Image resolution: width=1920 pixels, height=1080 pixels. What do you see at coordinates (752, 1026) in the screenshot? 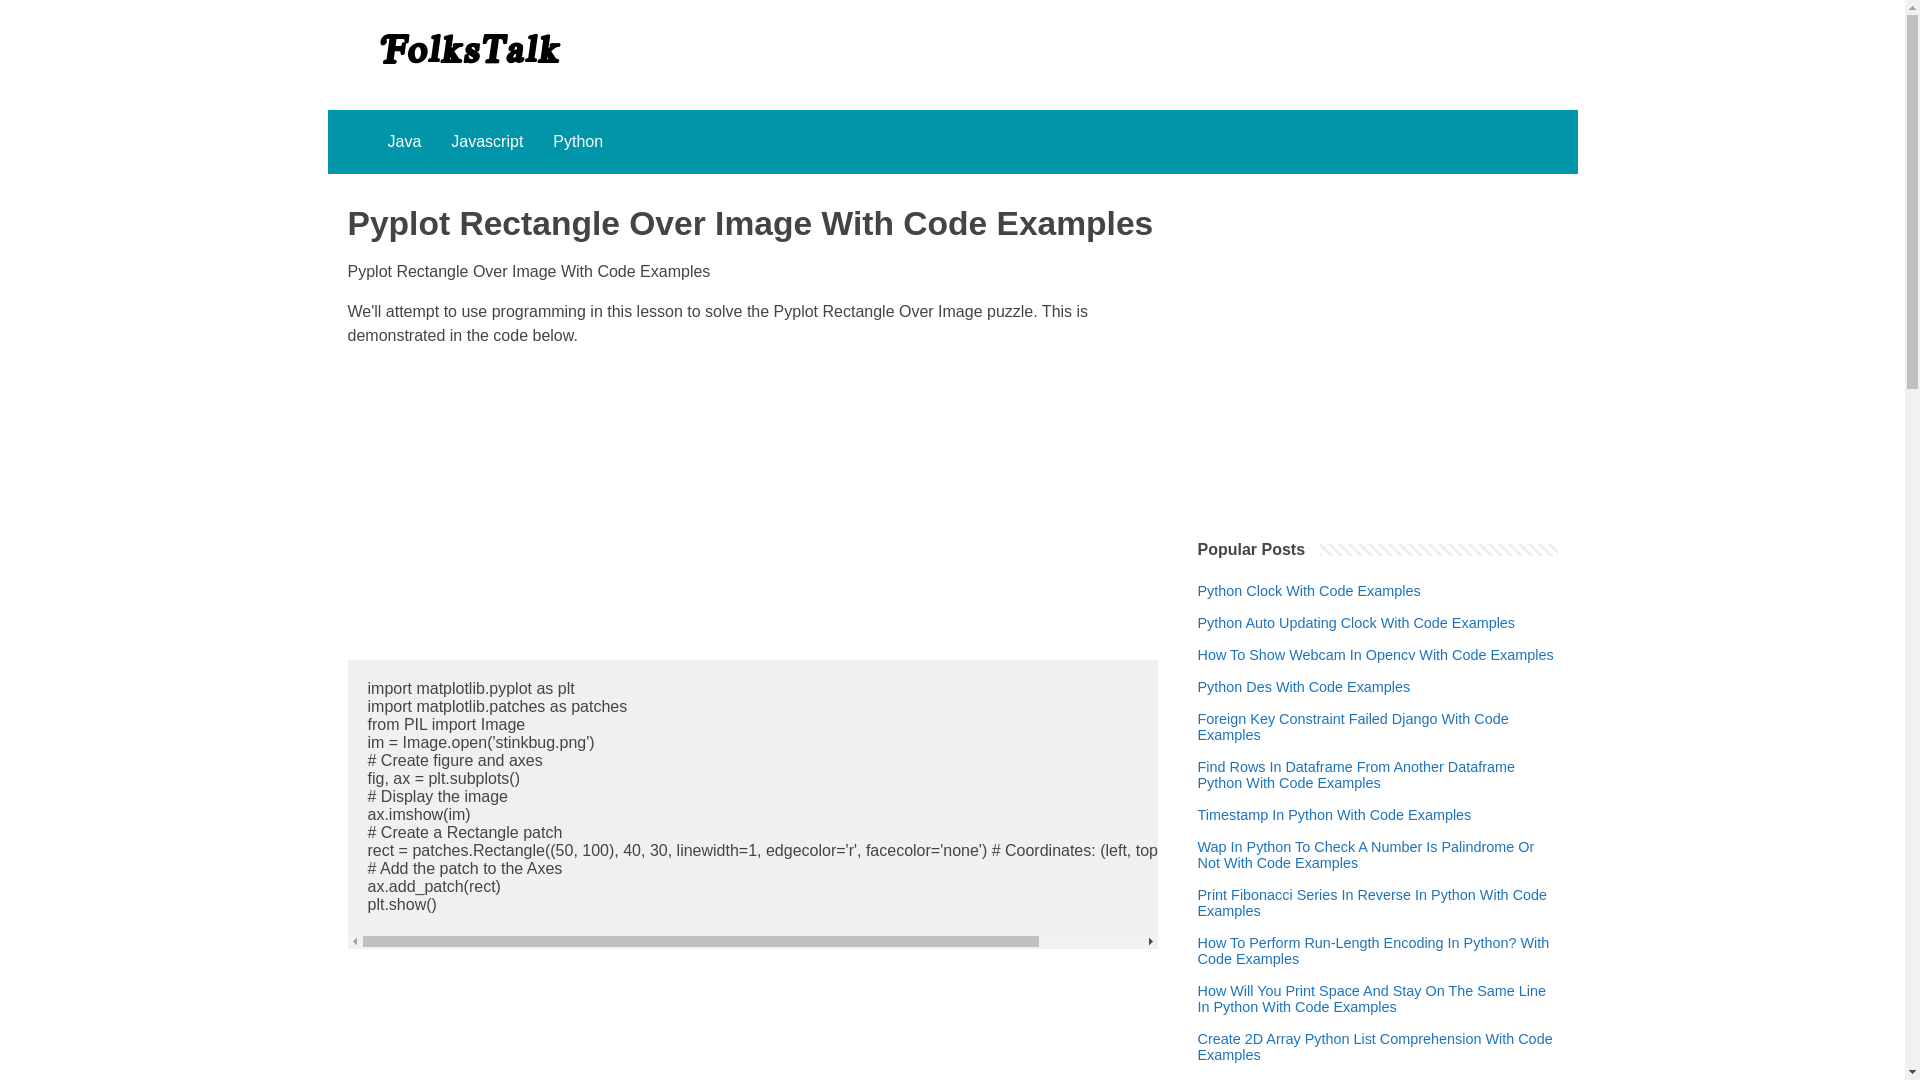
I see `Advertisement` at bounding box center [752, 1026].